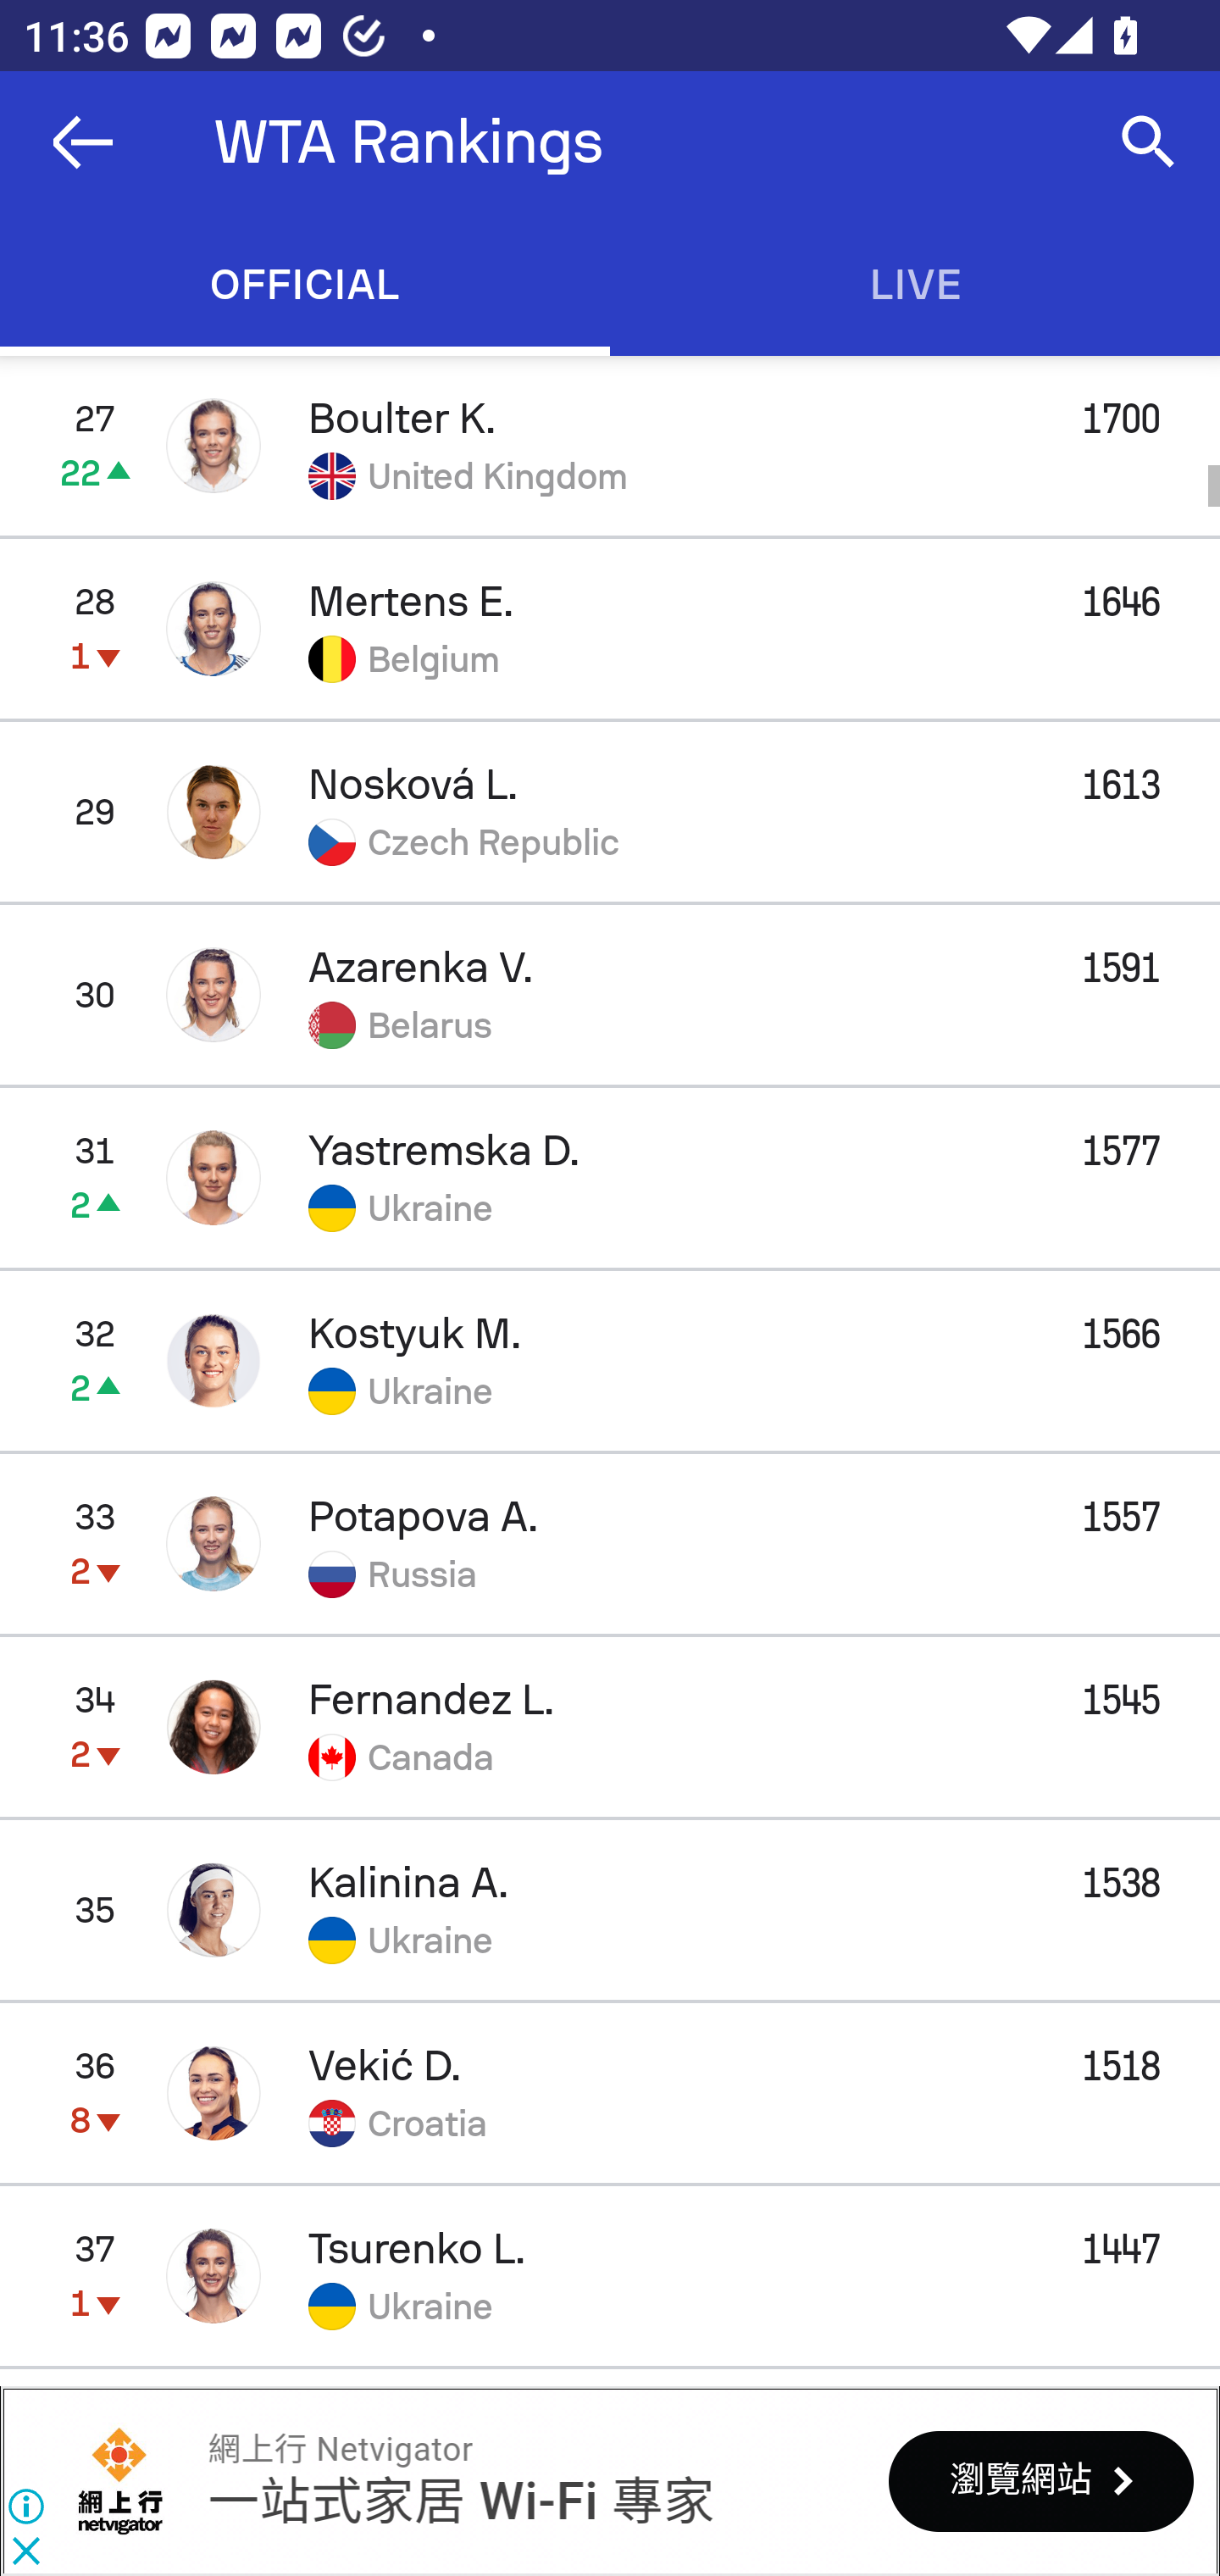 Image resolution: width=1220 pixels, height=2576 pixels. What do you see at coordinates (610, 994) in the screenshot?
I see `30 Azarenka V. 1591 Belarus` at bounding box center [610, 994].